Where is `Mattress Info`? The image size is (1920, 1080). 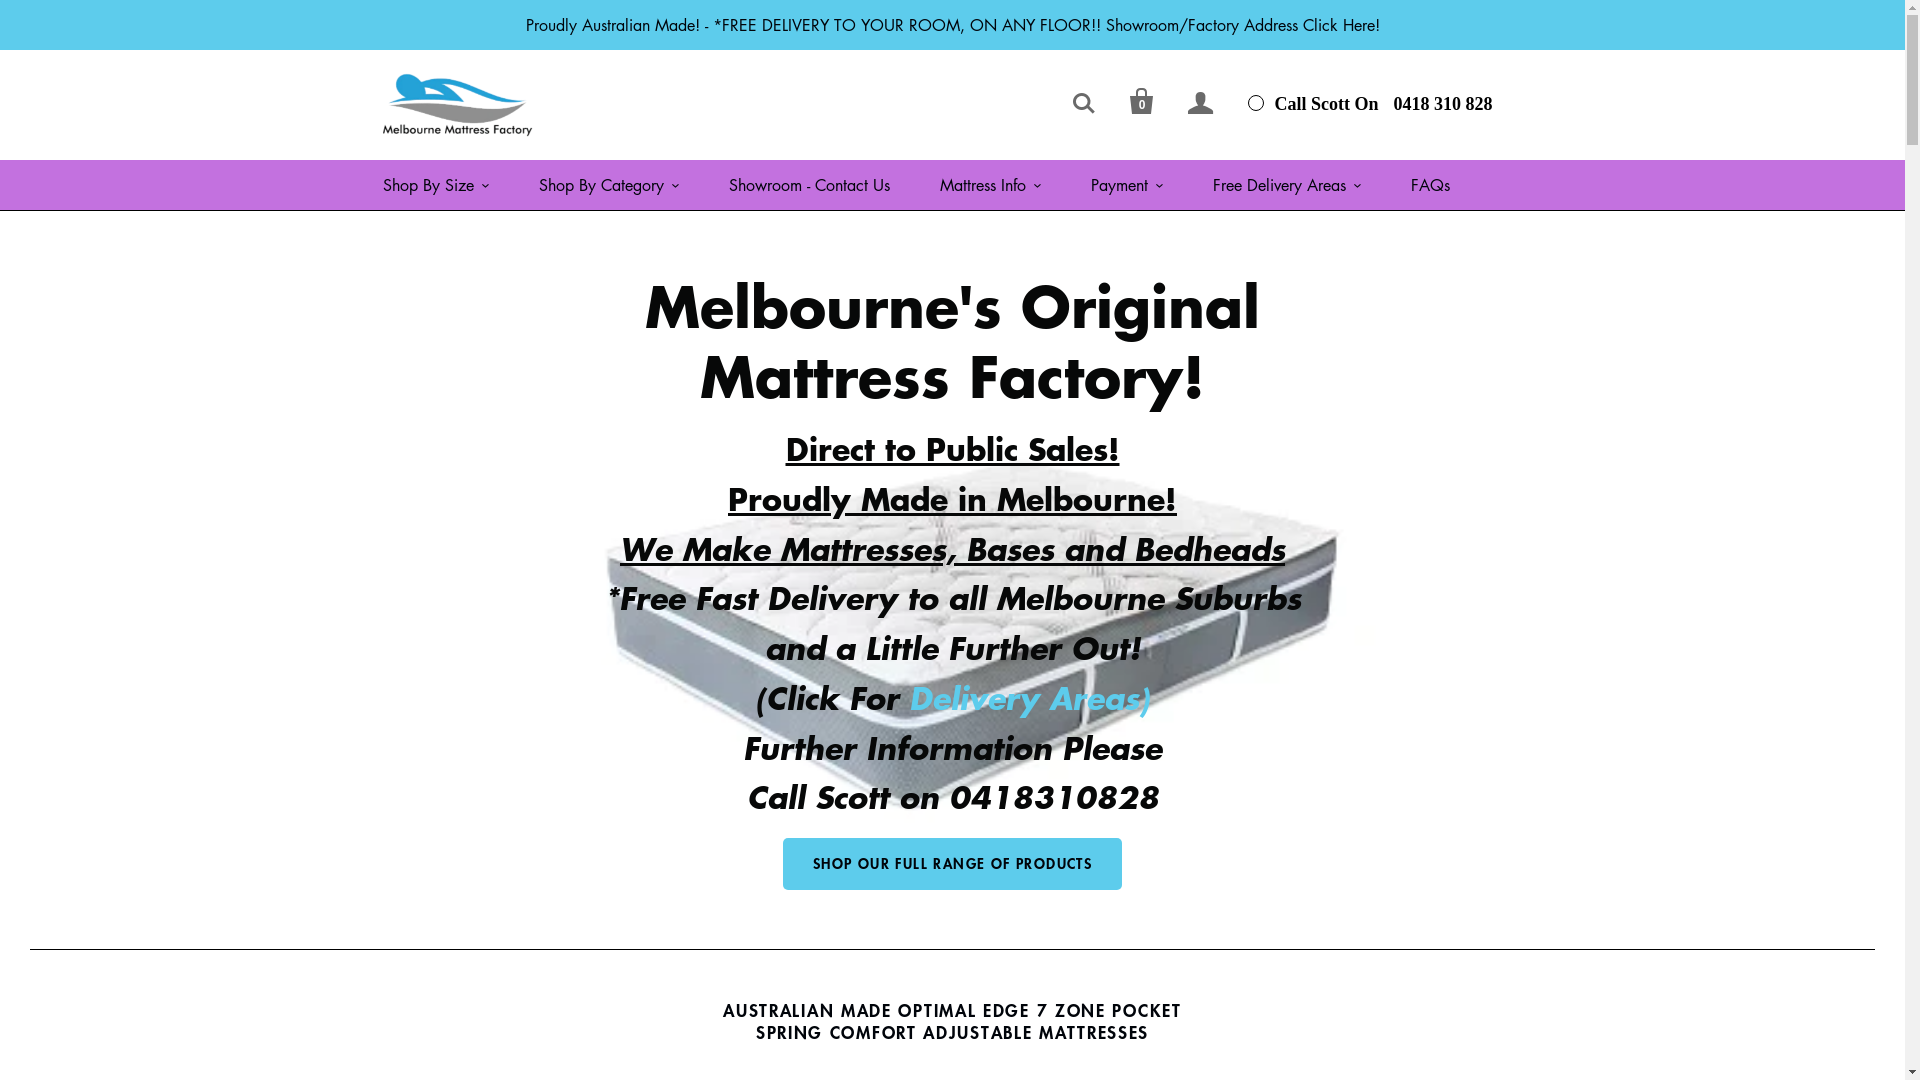 Mattress Info is located at coordinates (990, 185).